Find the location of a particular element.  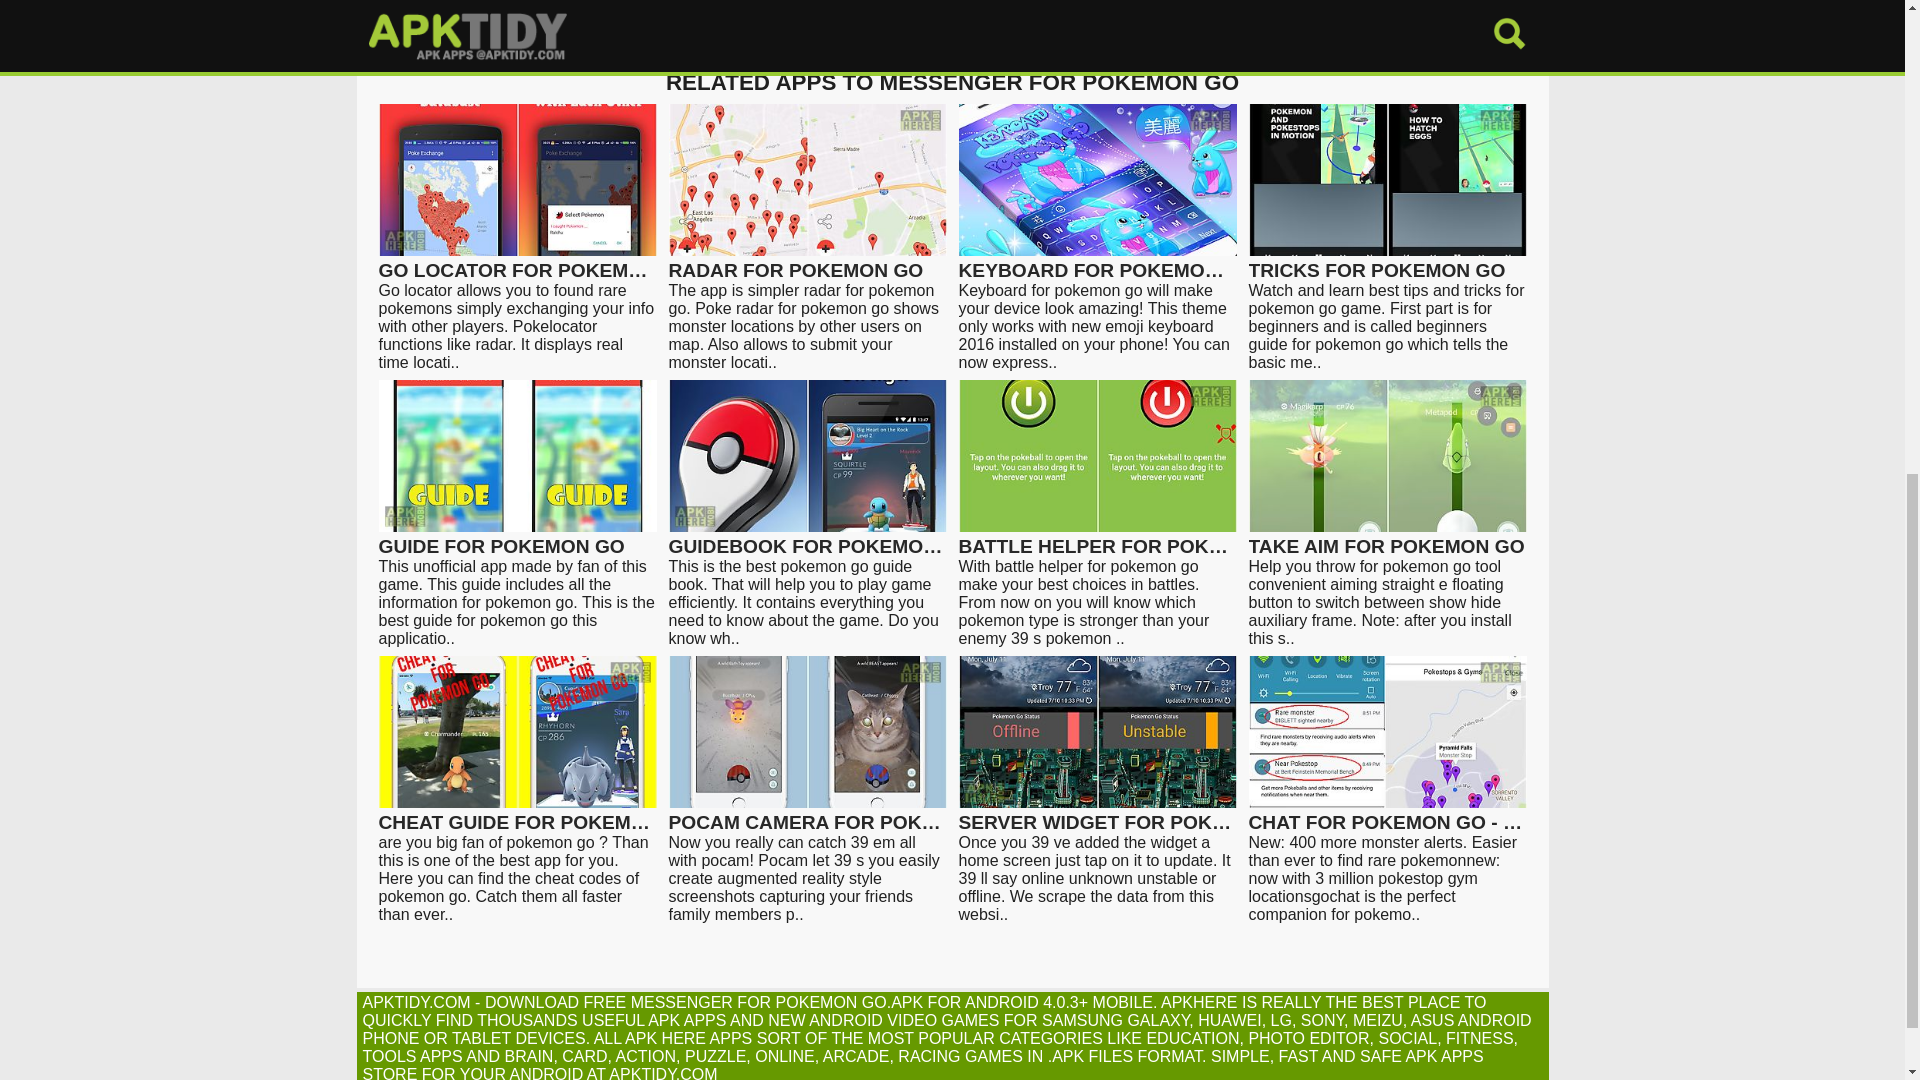

CHAT FOR POKEMON GO - GOCHAT is located at coordinates (1387, 813).